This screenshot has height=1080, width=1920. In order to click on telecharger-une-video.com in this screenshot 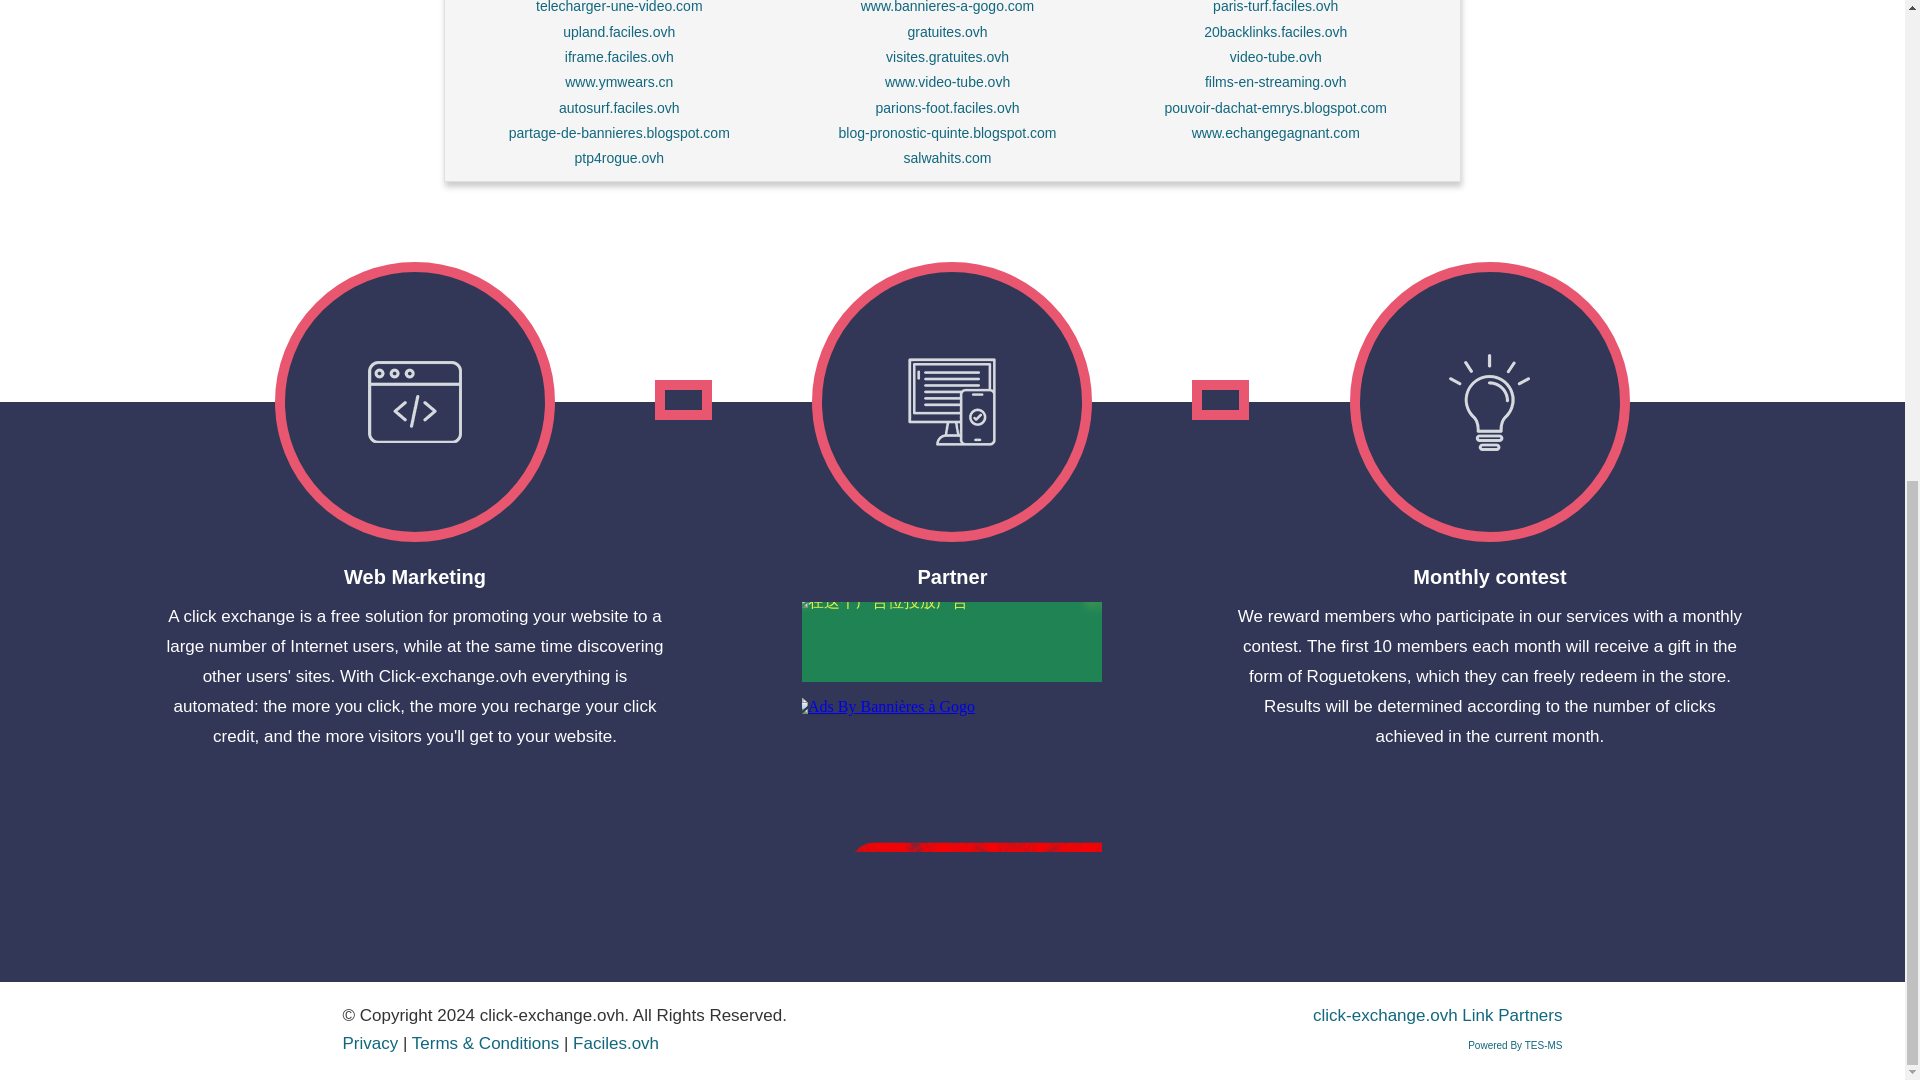, I will do `click(618, 7)`.